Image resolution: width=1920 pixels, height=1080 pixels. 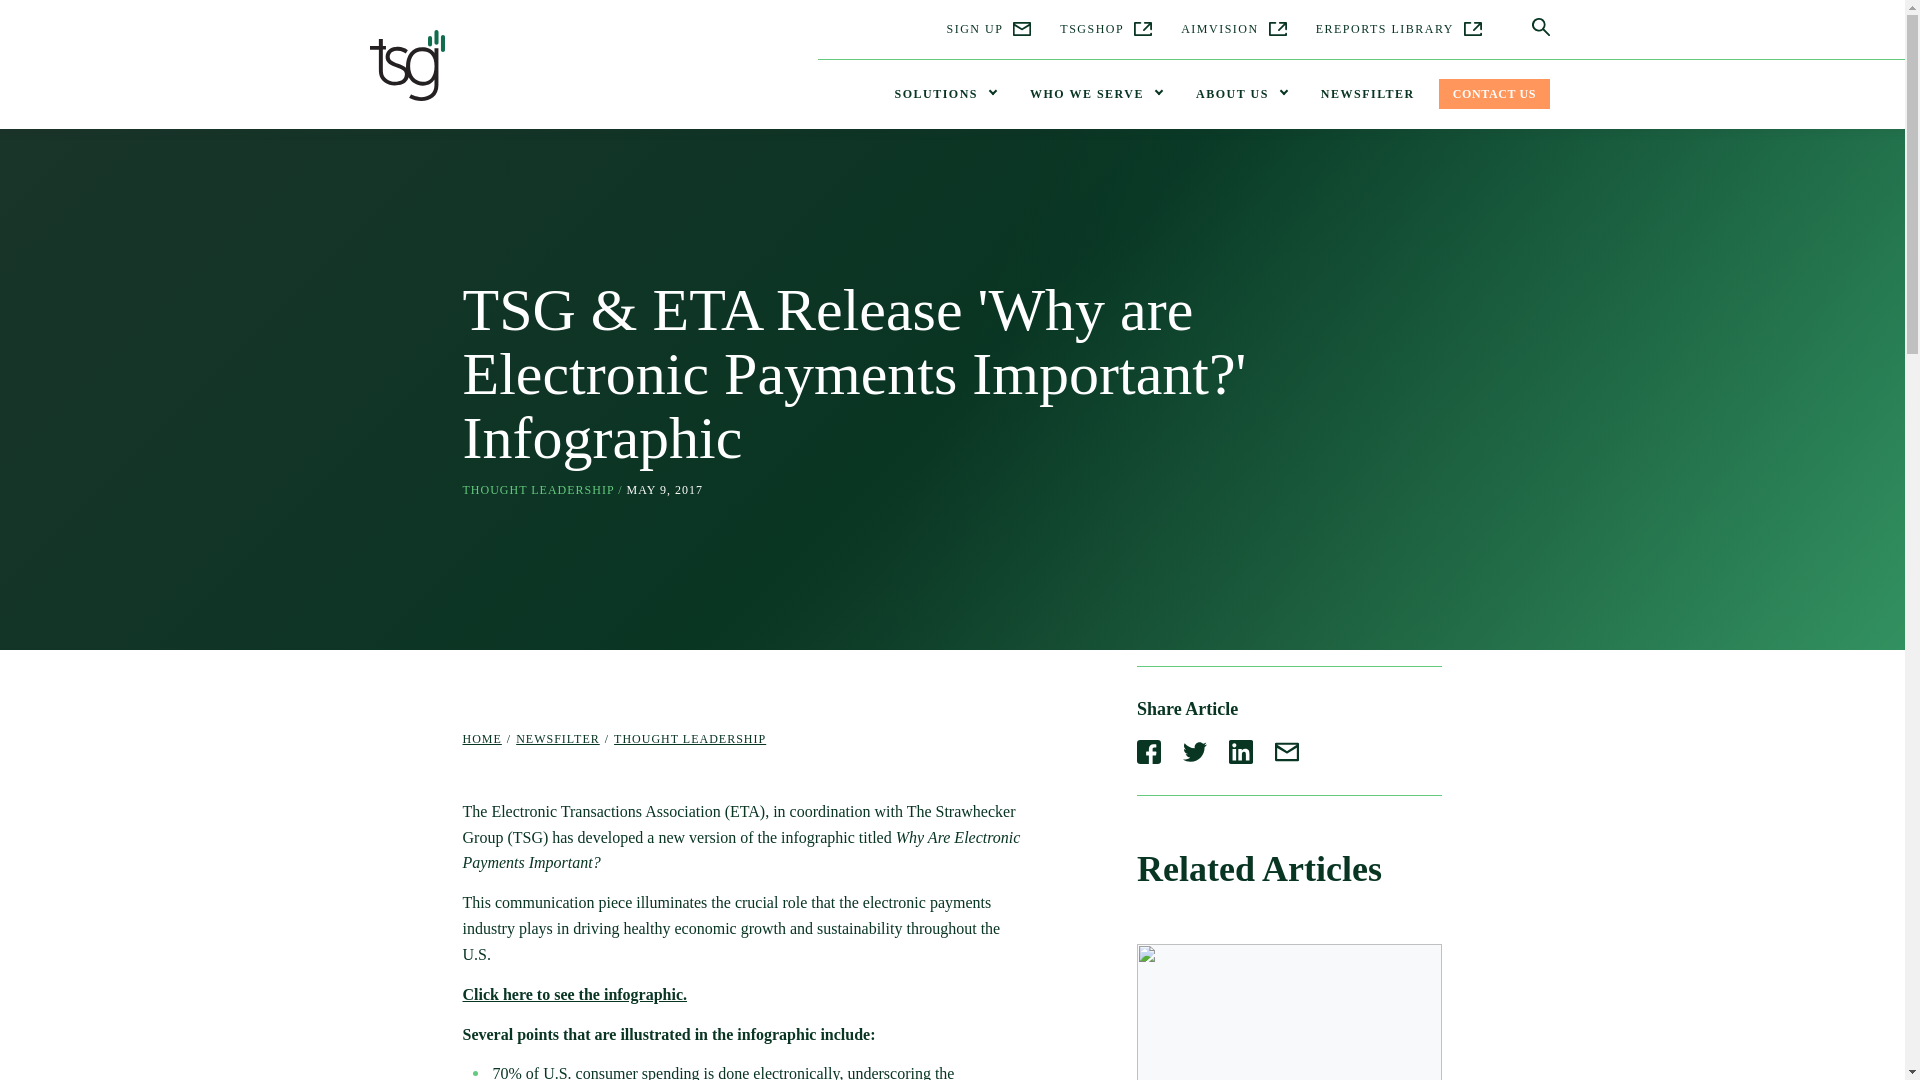 I want to click on AIMVISION, so click(x=1233, y=29).